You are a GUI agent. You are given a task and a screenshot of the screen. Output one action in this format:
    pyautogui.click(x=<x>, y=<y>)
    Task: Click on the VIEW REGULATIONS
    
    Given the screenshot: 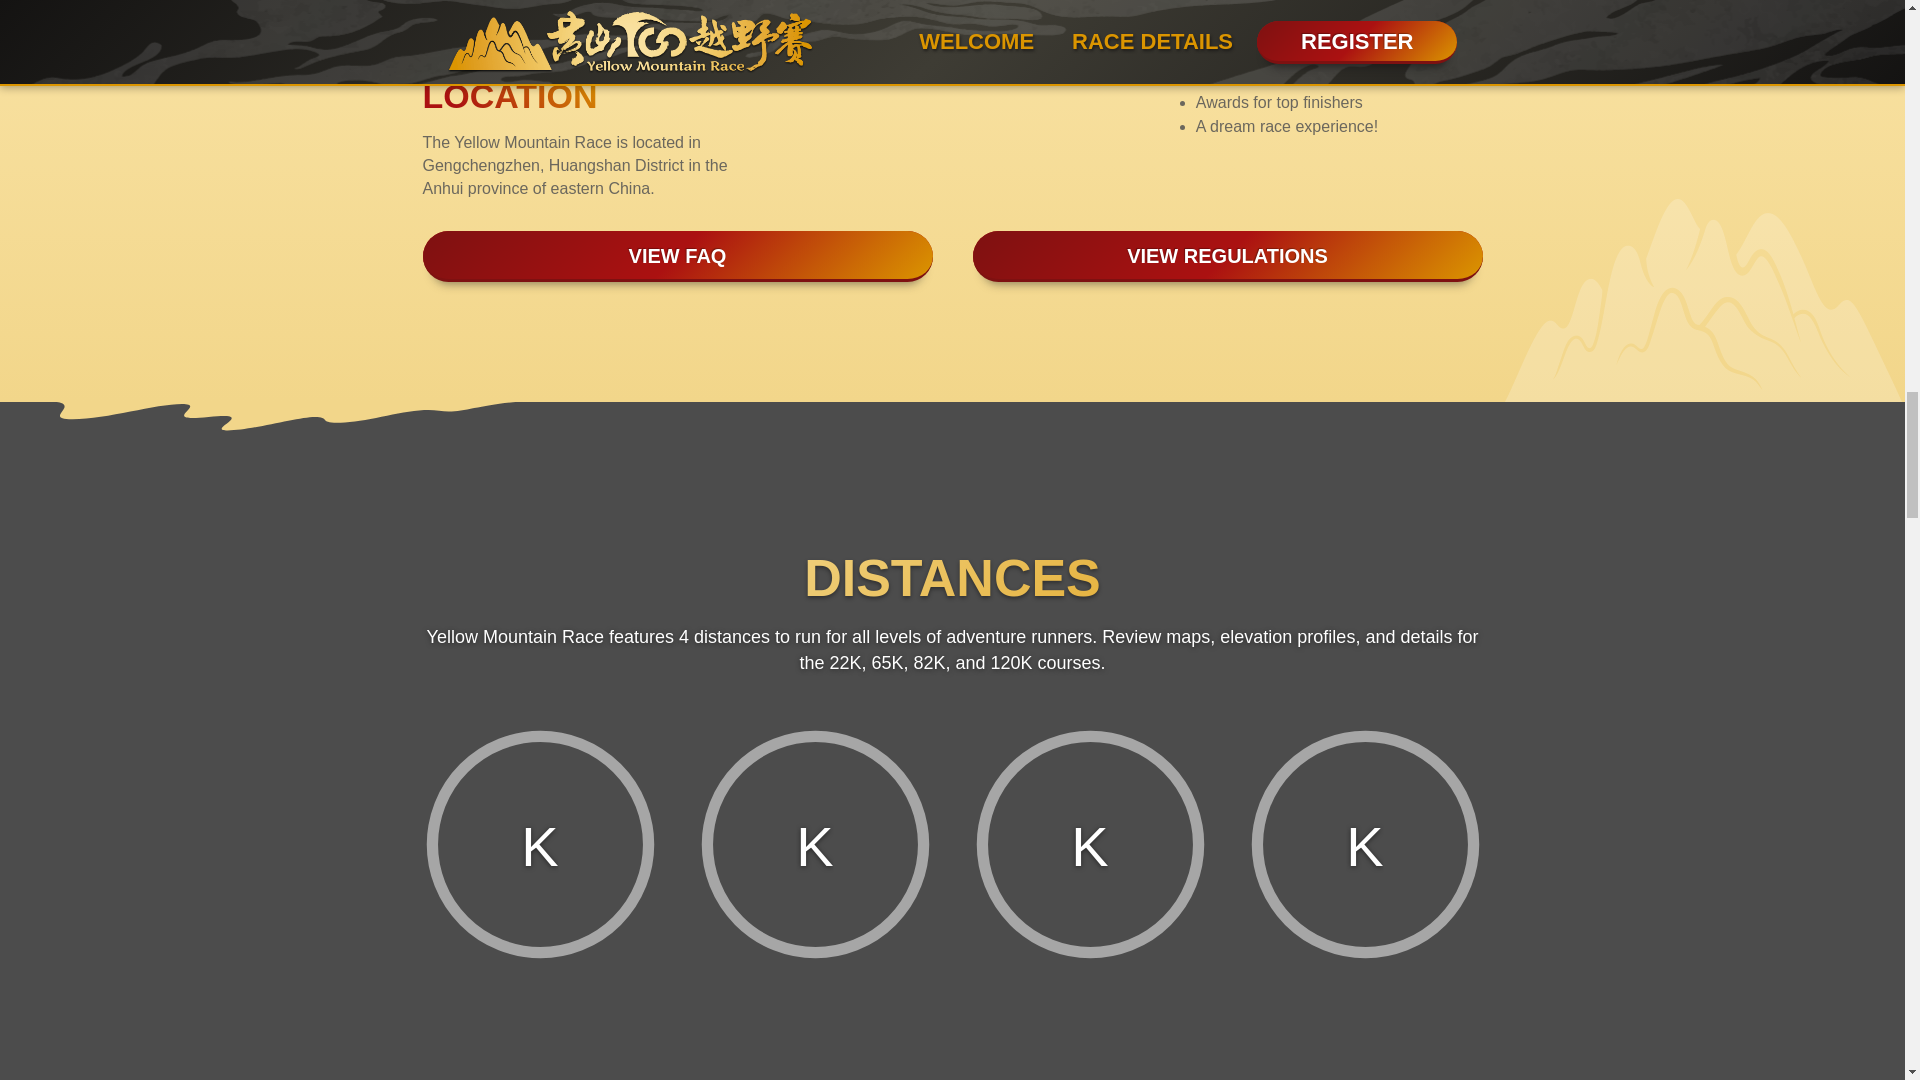 What is the action you would take?
    pyautogui.click(x=1226, y=256)
    